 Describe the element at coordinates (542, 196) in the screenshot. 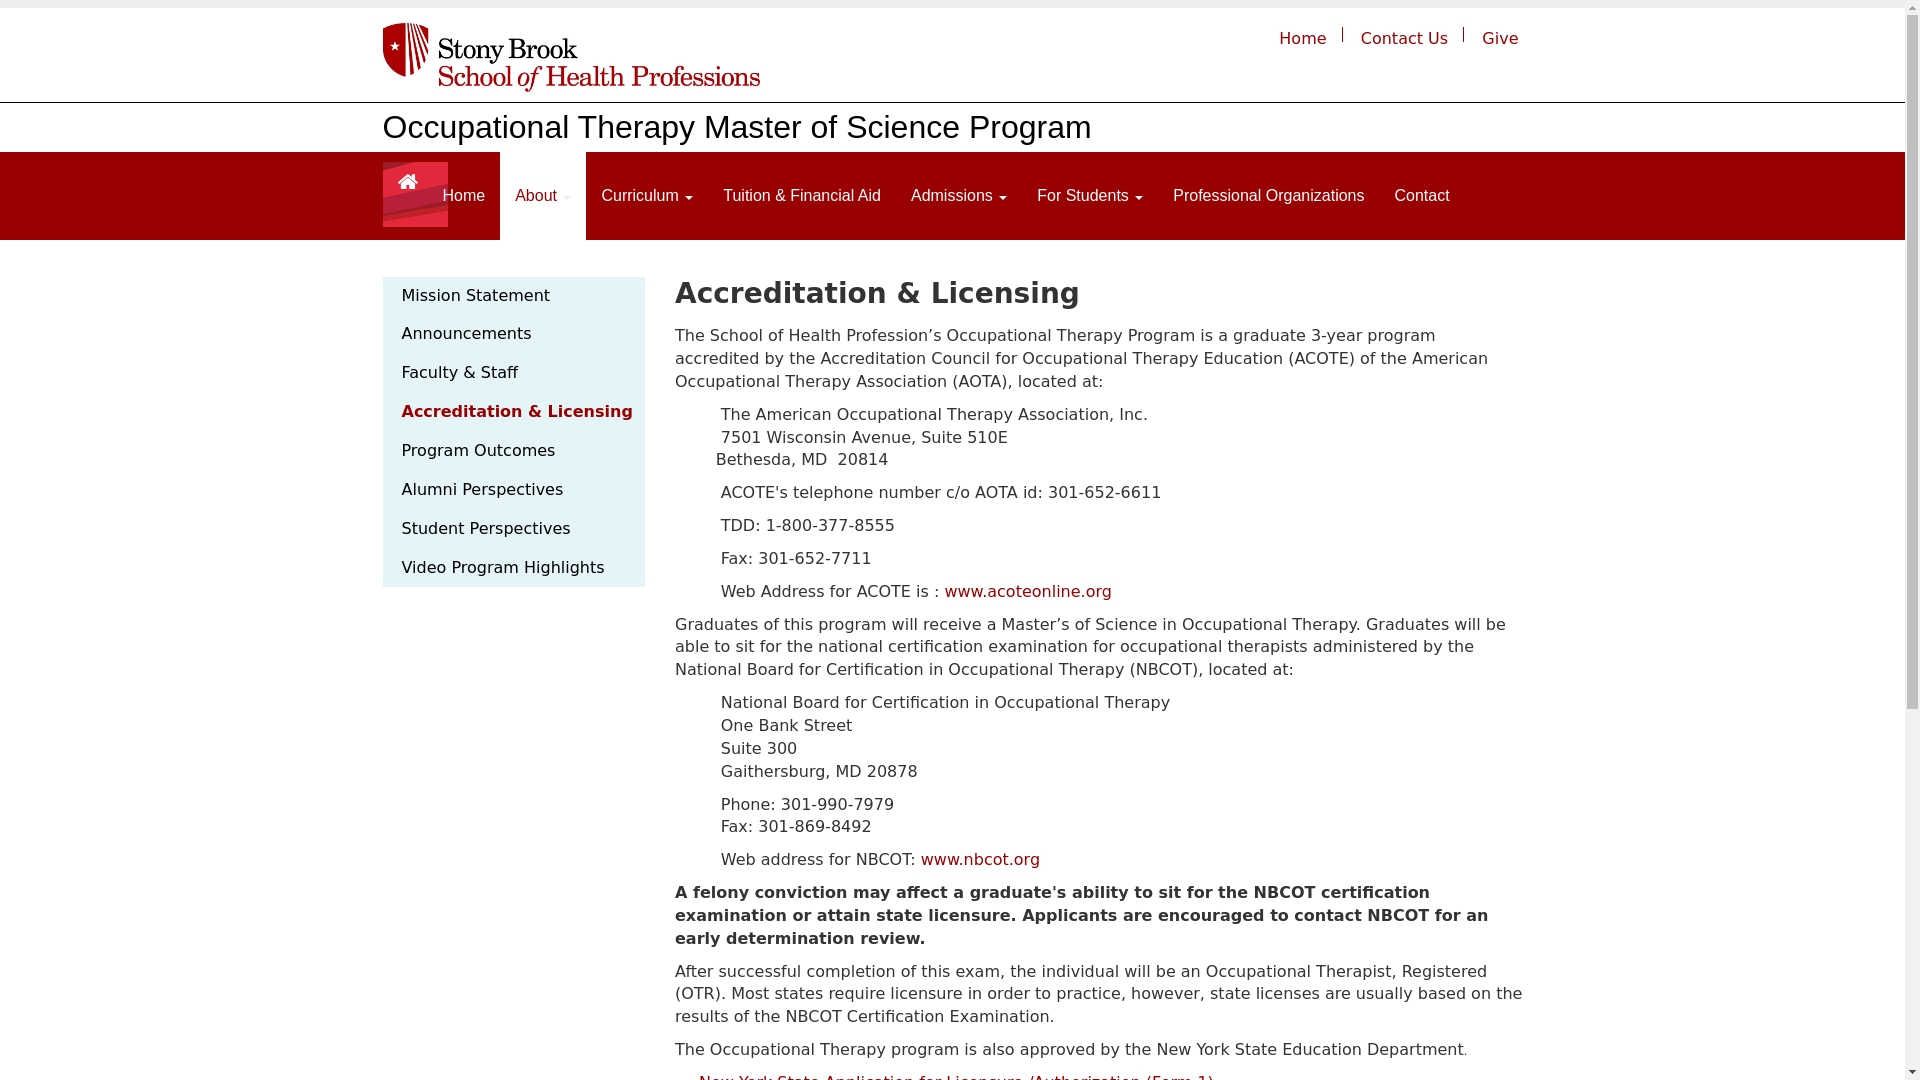

I see `About` at that location.